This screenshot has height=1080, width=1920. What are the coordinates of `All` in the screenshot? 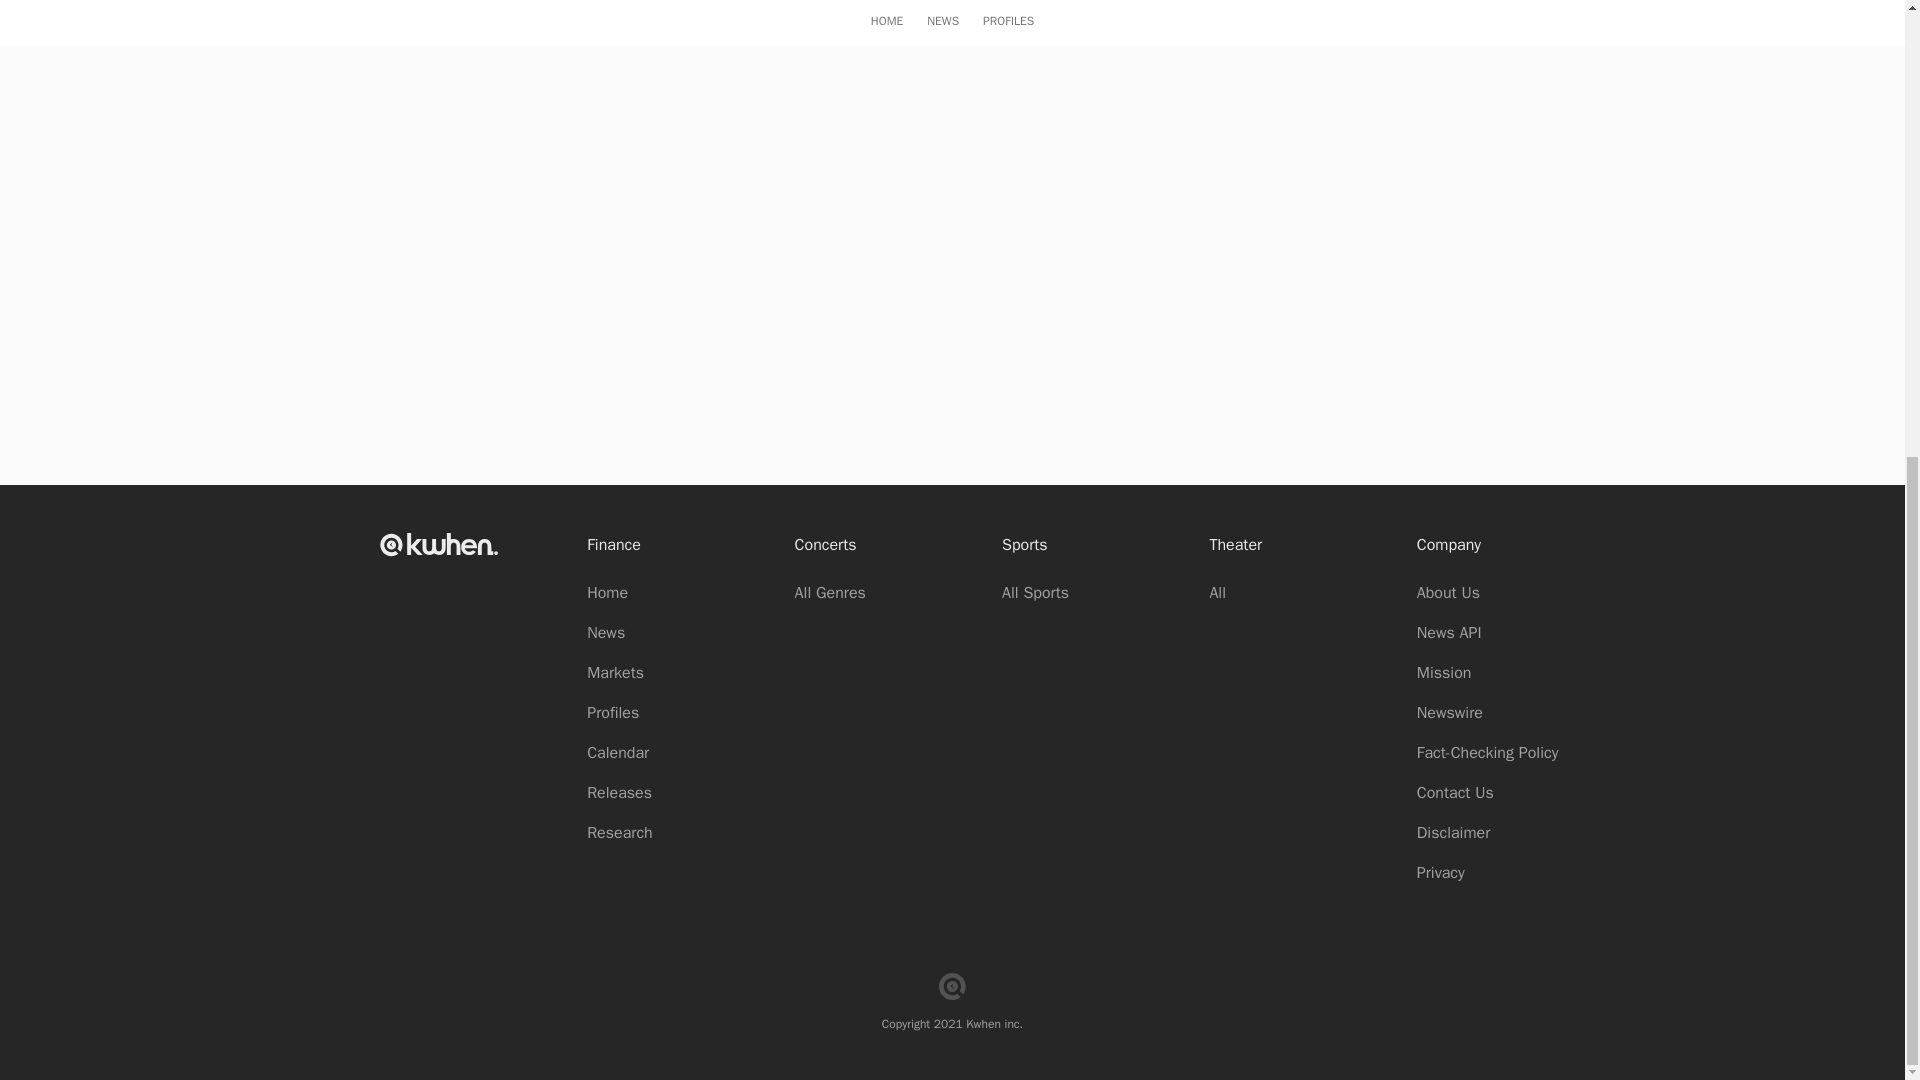 It's located at (1218, 592).